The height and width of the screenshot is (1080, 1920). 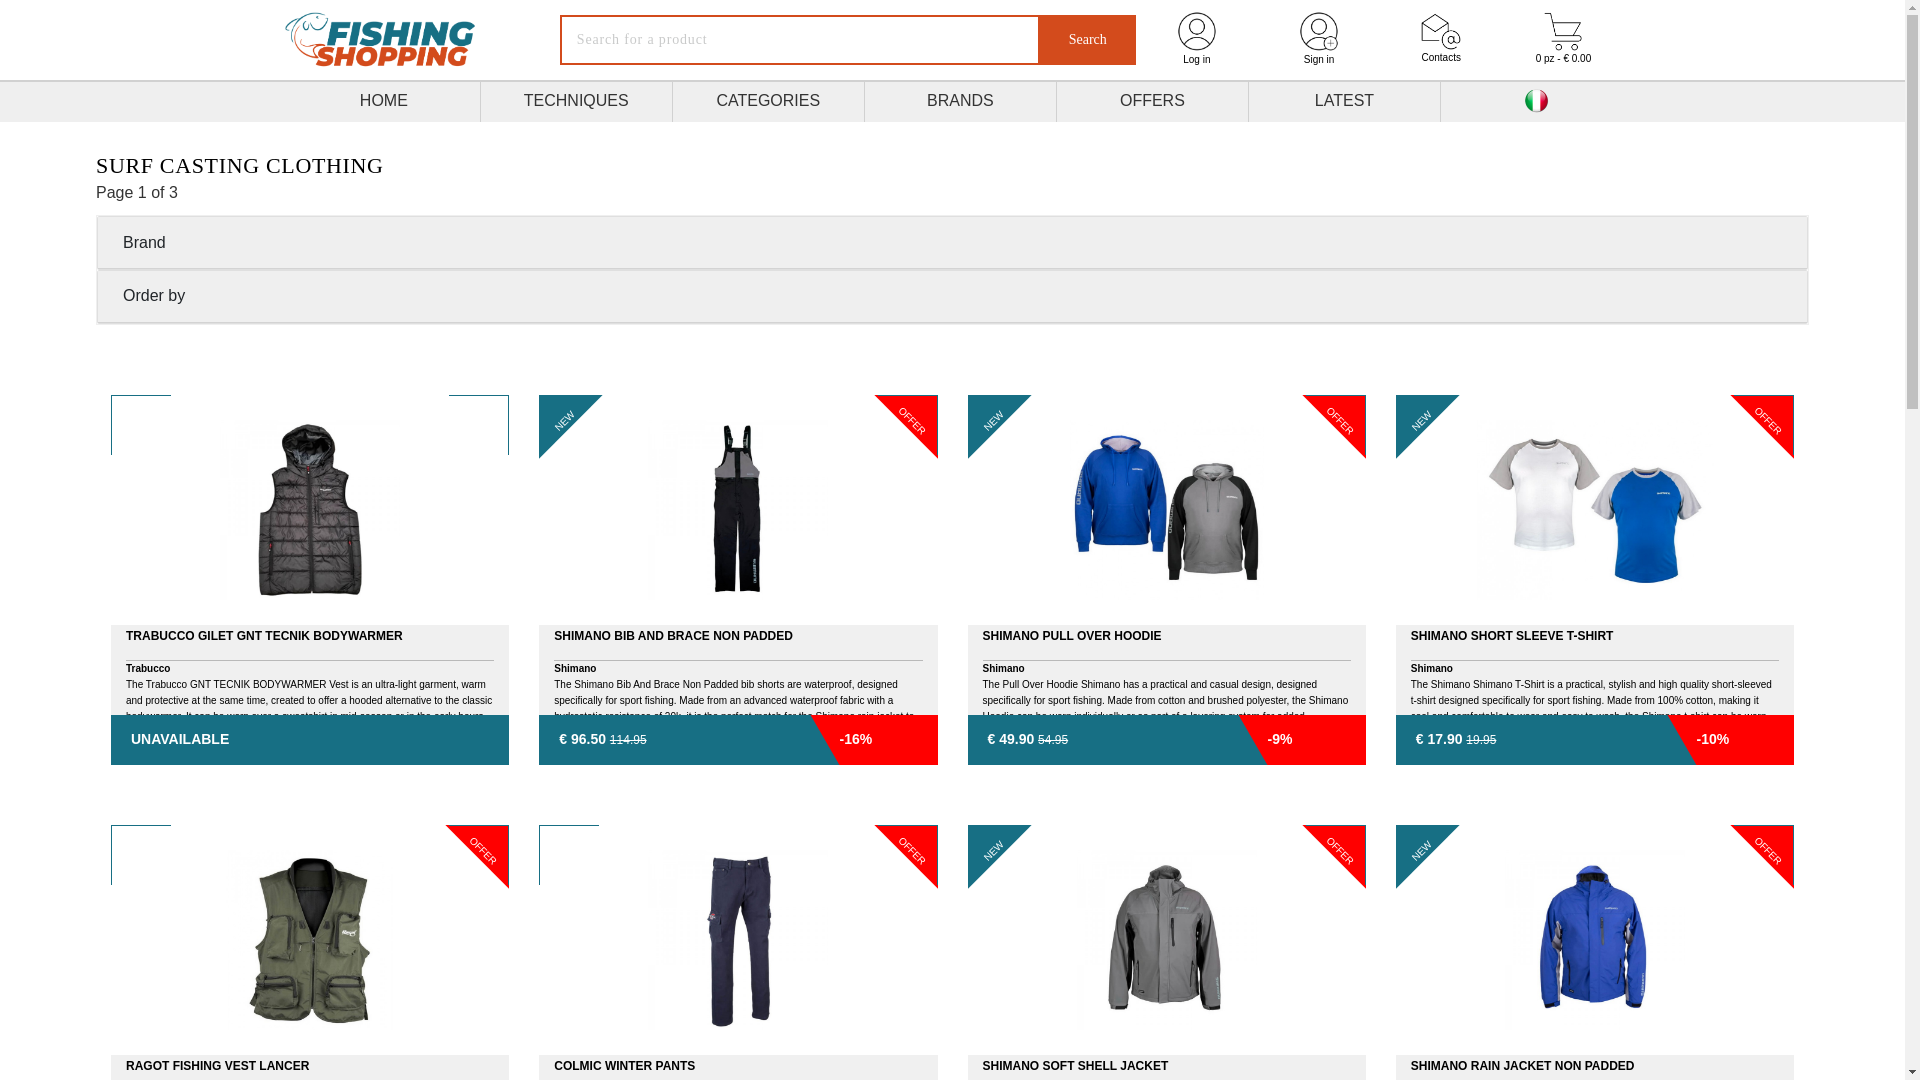 I want to click on SHIMANO SHORT SLEEVE T-SHIRT, so click(x=1594, y=580).